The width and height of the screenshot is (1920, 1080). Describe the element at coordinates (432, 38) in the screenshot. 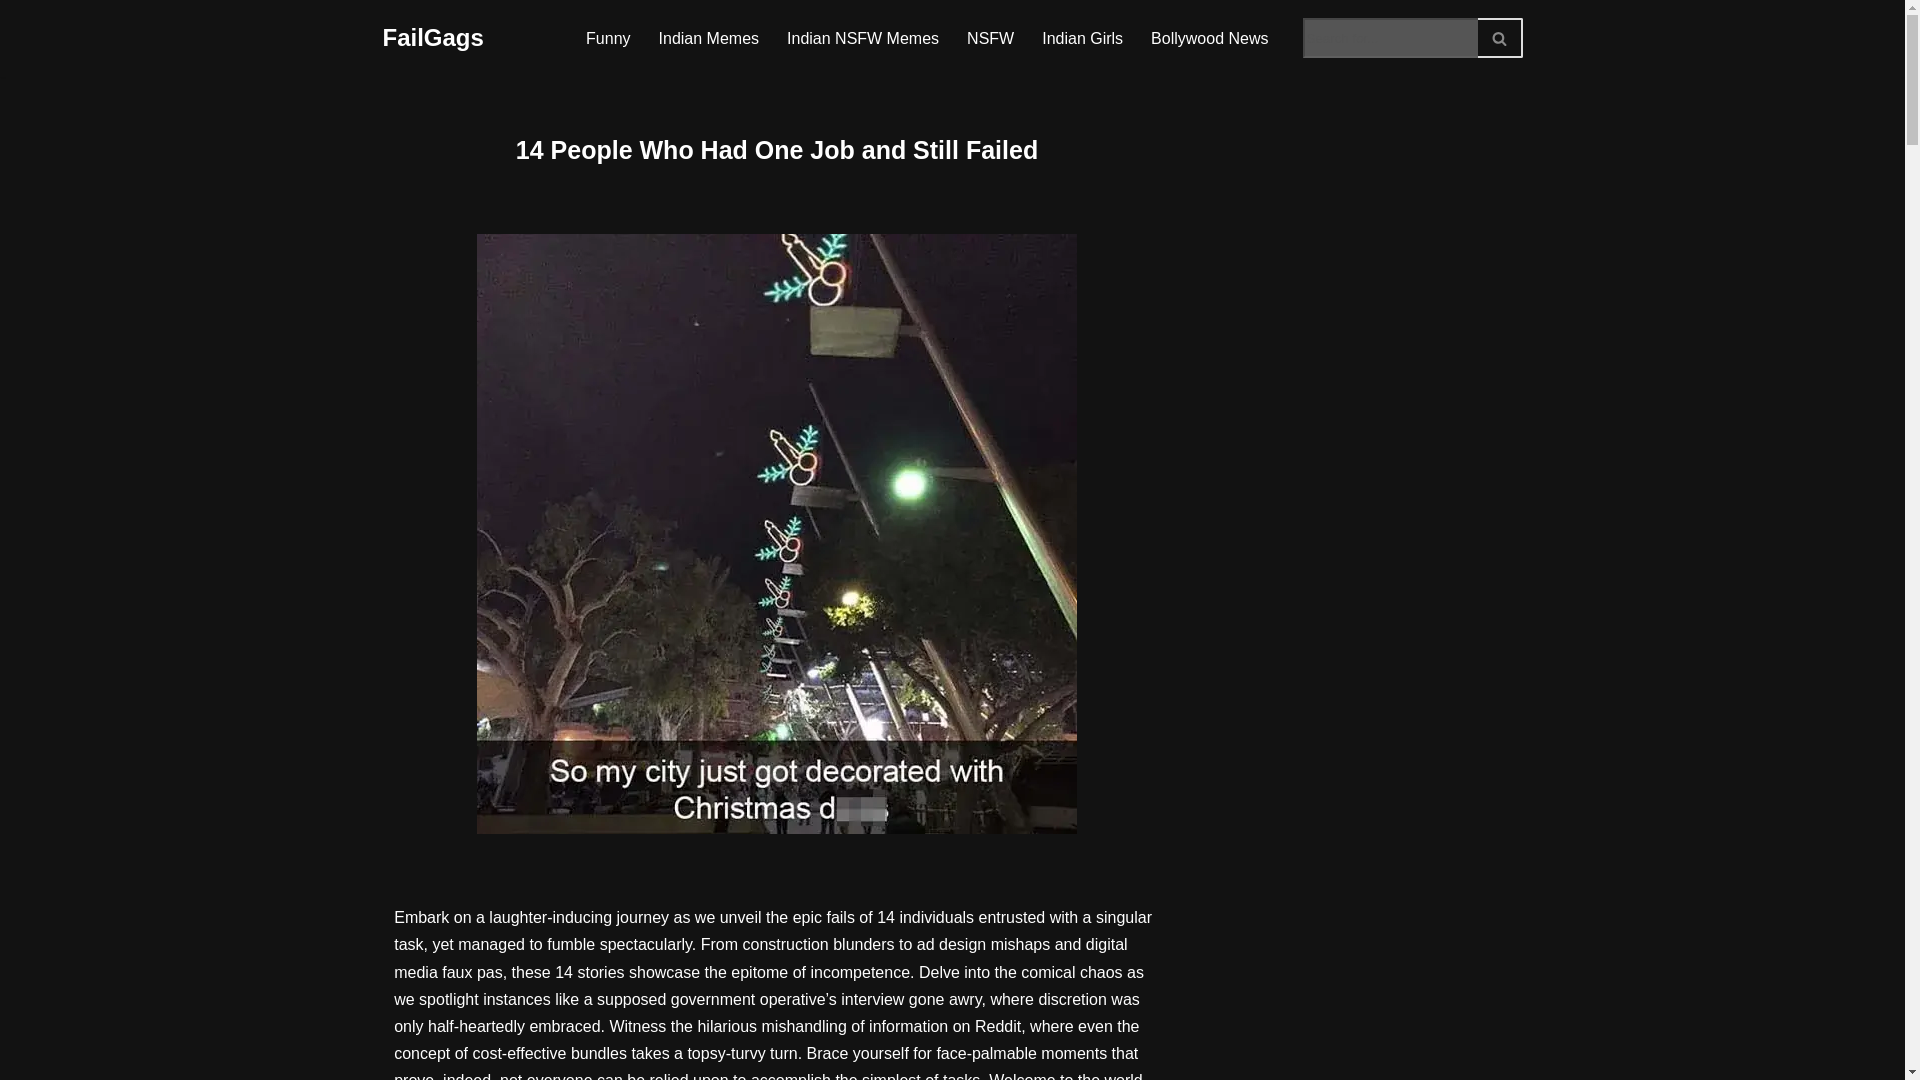

I see `FailGags` at that location.